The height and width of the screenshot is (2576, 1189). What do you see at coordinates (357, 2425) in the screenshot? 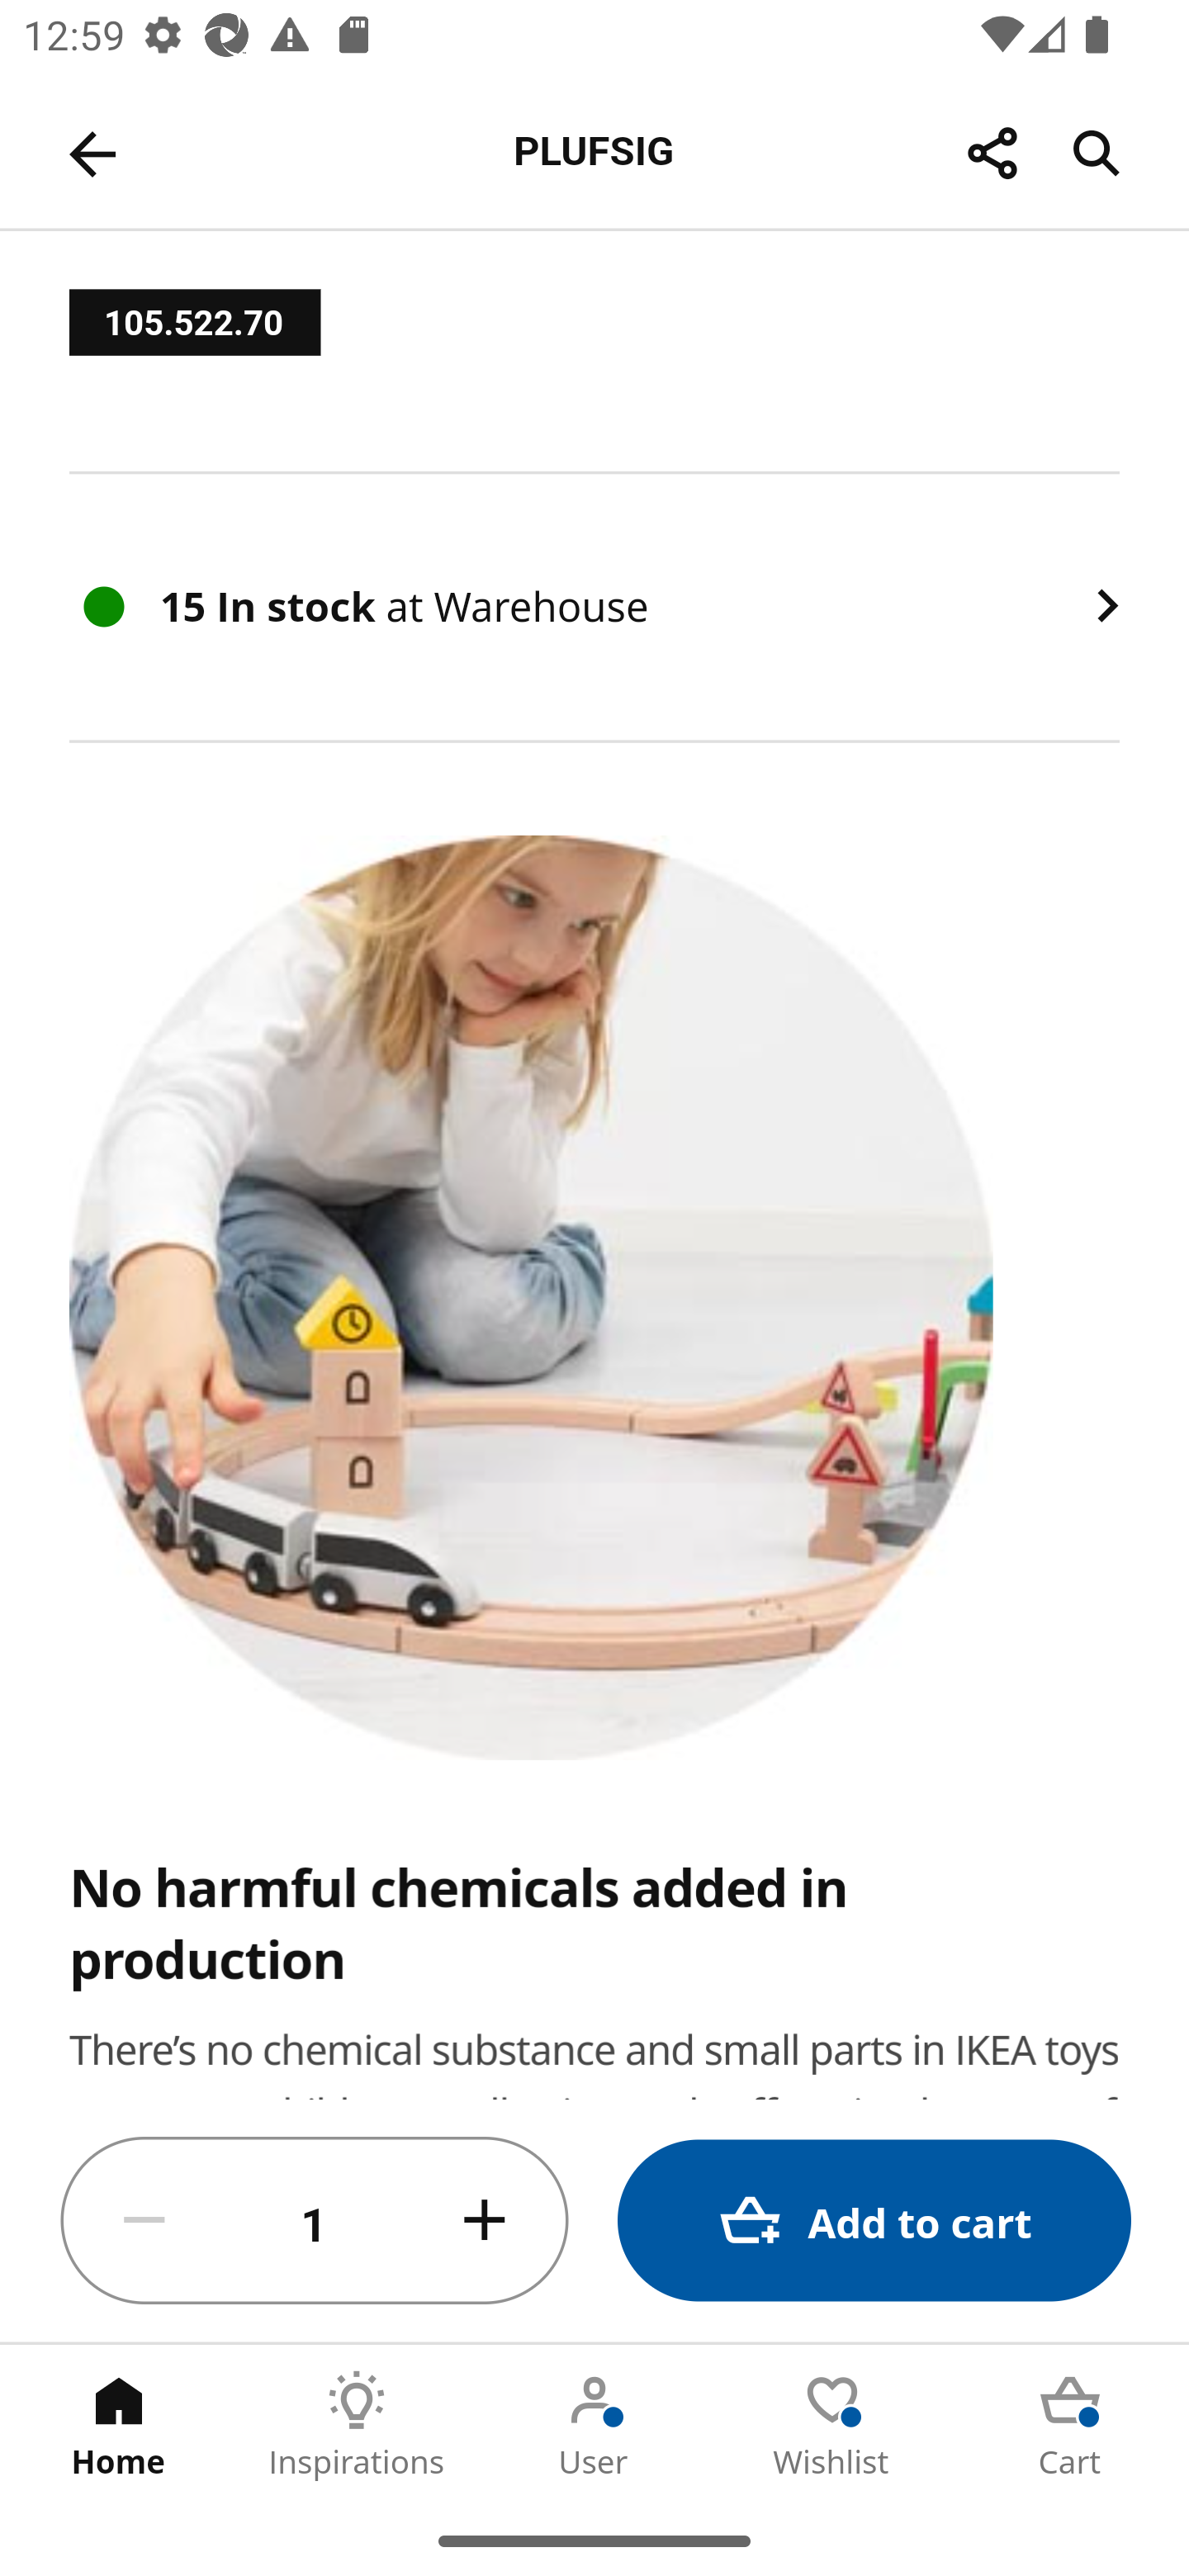
I see `Inspirations
Tab 2 of 5` at bounding box center [357, 2425].